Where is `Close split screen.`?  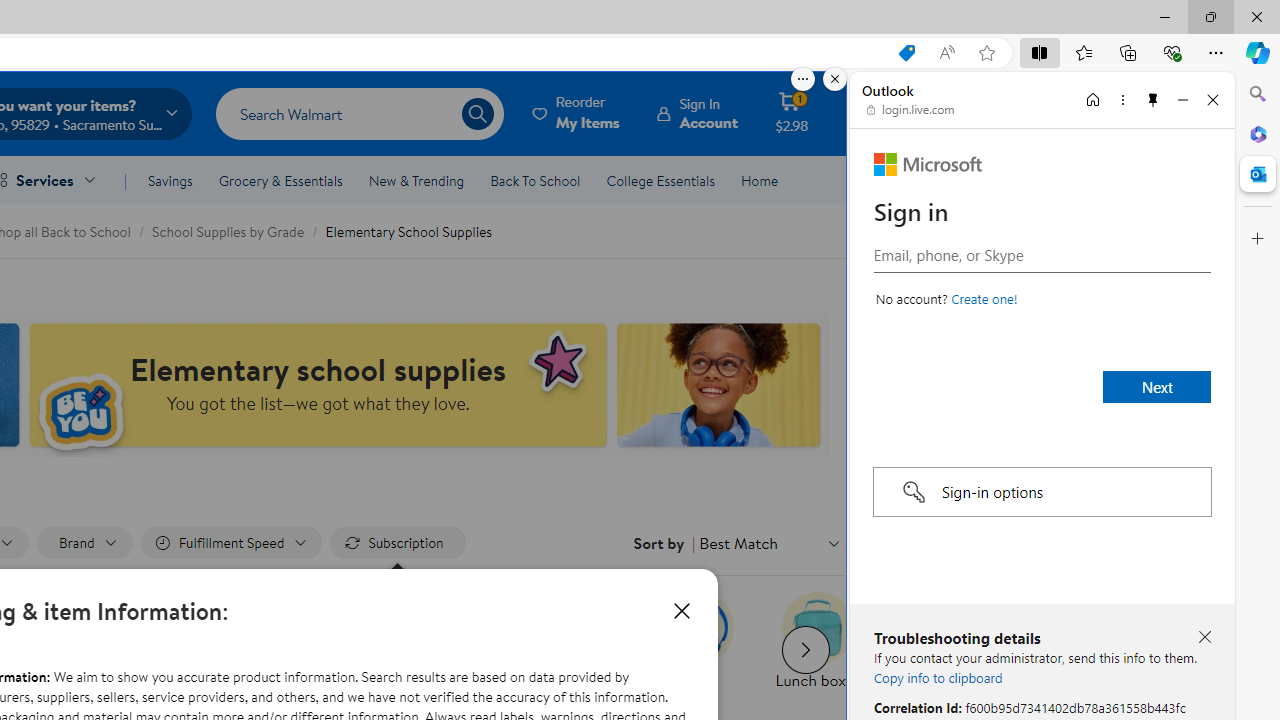 Close split screen. is located at coordinates (835, 79).